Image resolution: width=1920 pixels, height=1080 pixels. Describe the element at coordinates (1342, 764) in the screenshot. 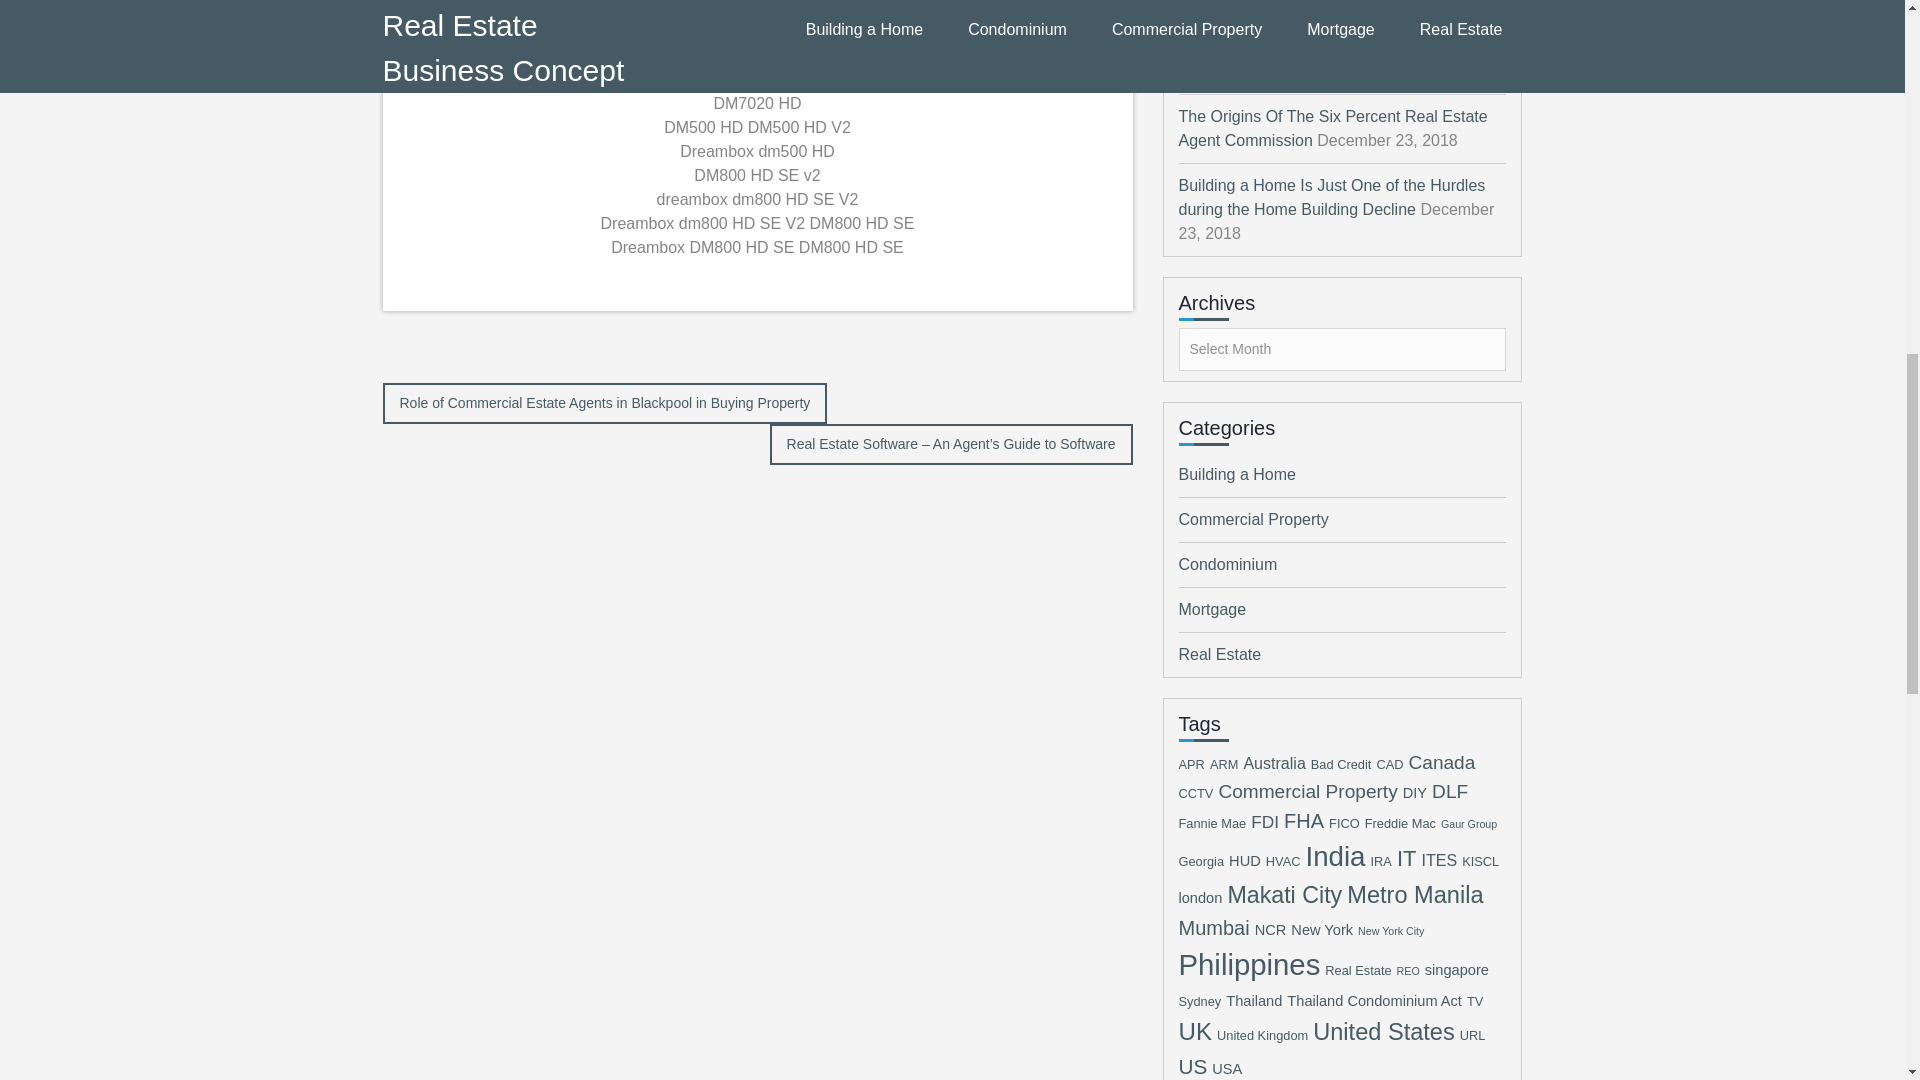

I see `Bad Credit` at that location.